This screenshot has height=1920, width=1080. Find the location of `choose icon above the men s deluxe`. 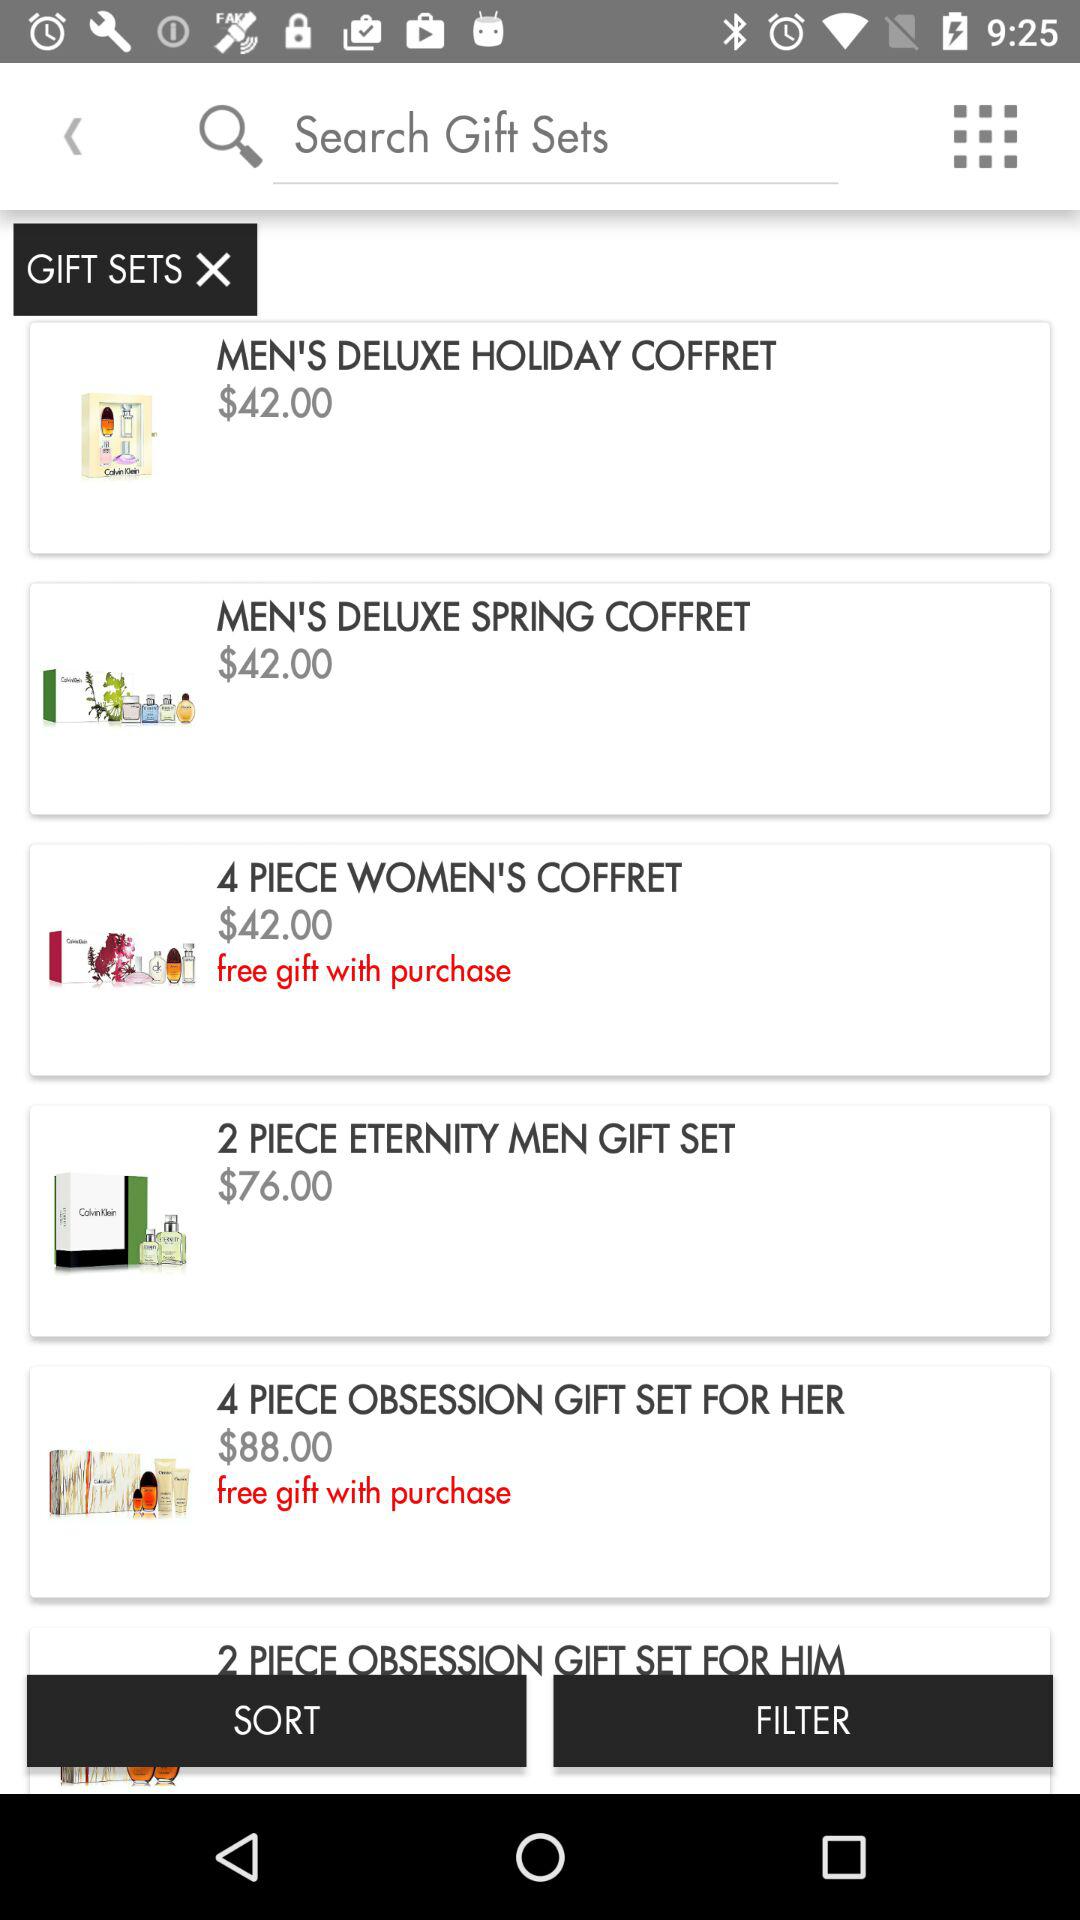

choose icon above the men s deluxe is located at coordinates (556, 134).